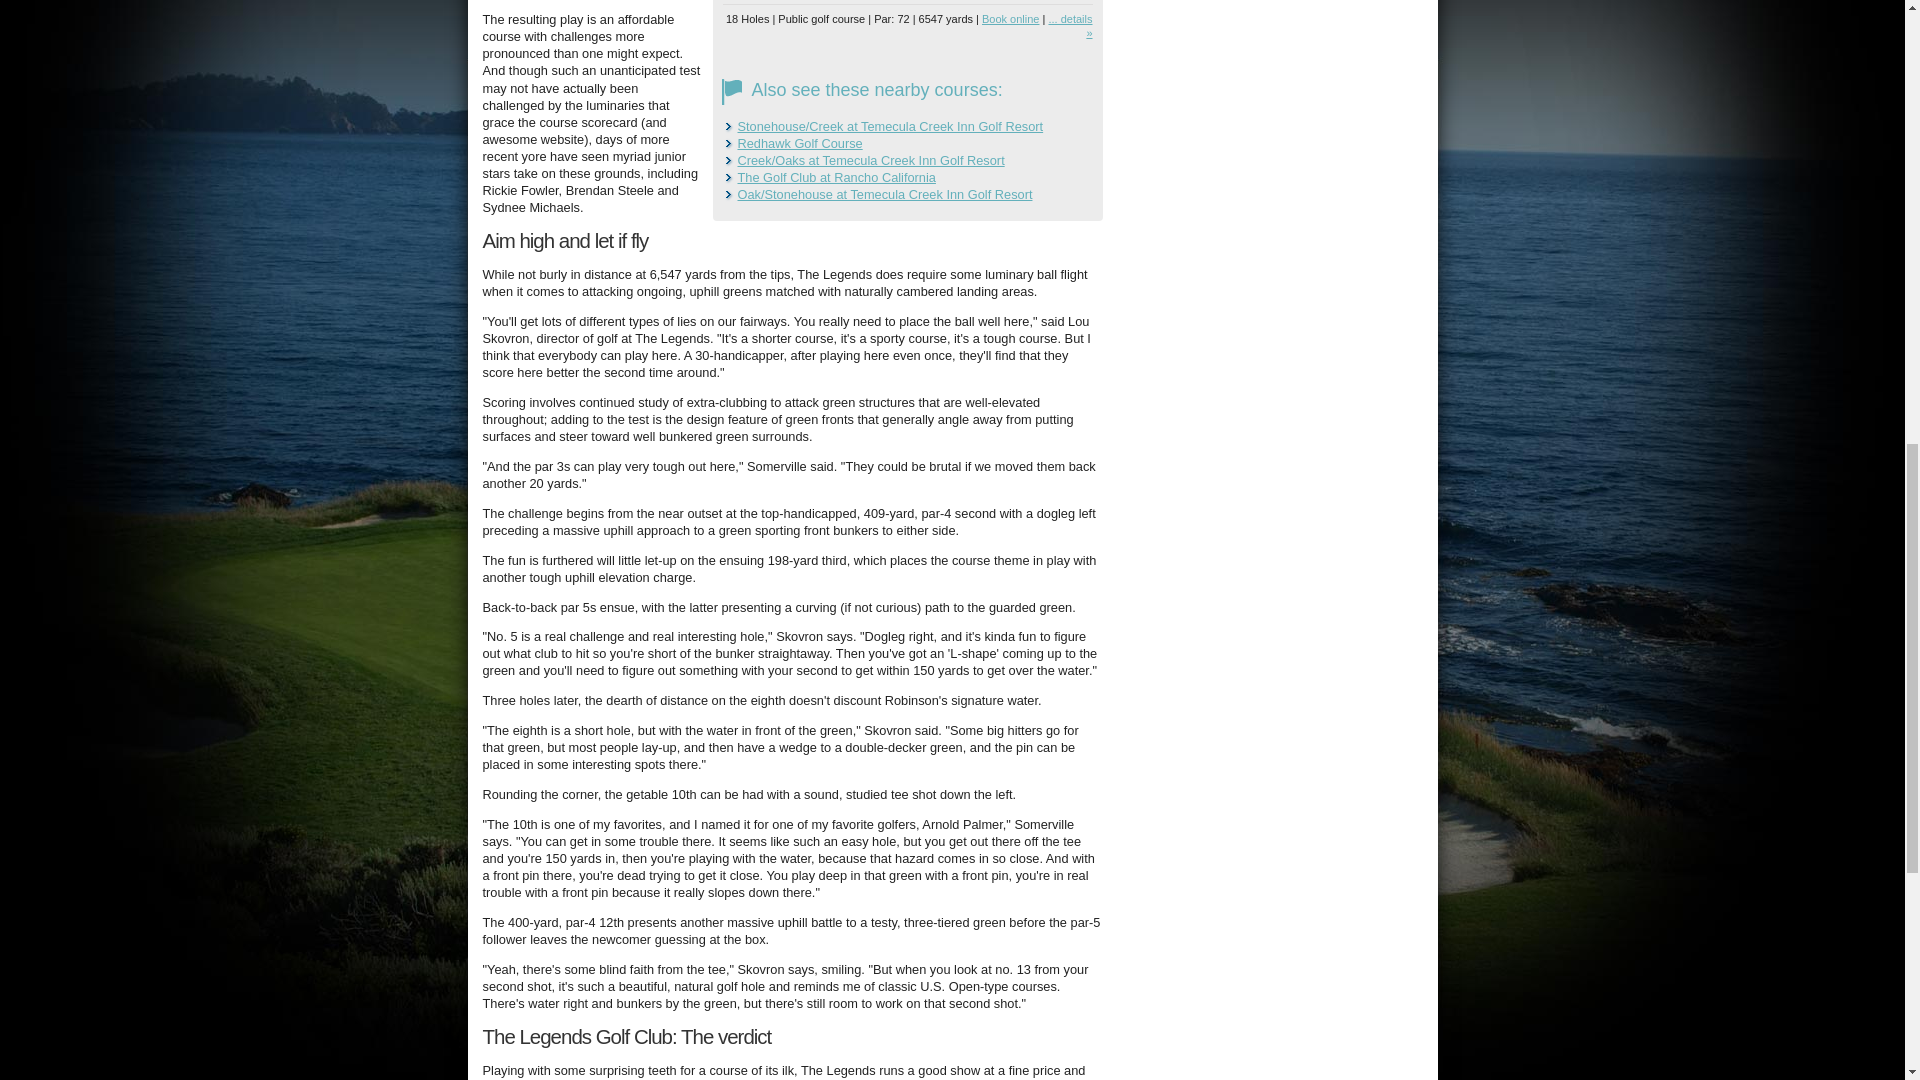  Describe the element at coordinates (836, 176) in the screenshot. I see `The Golf Club at Rancho California` at that location.